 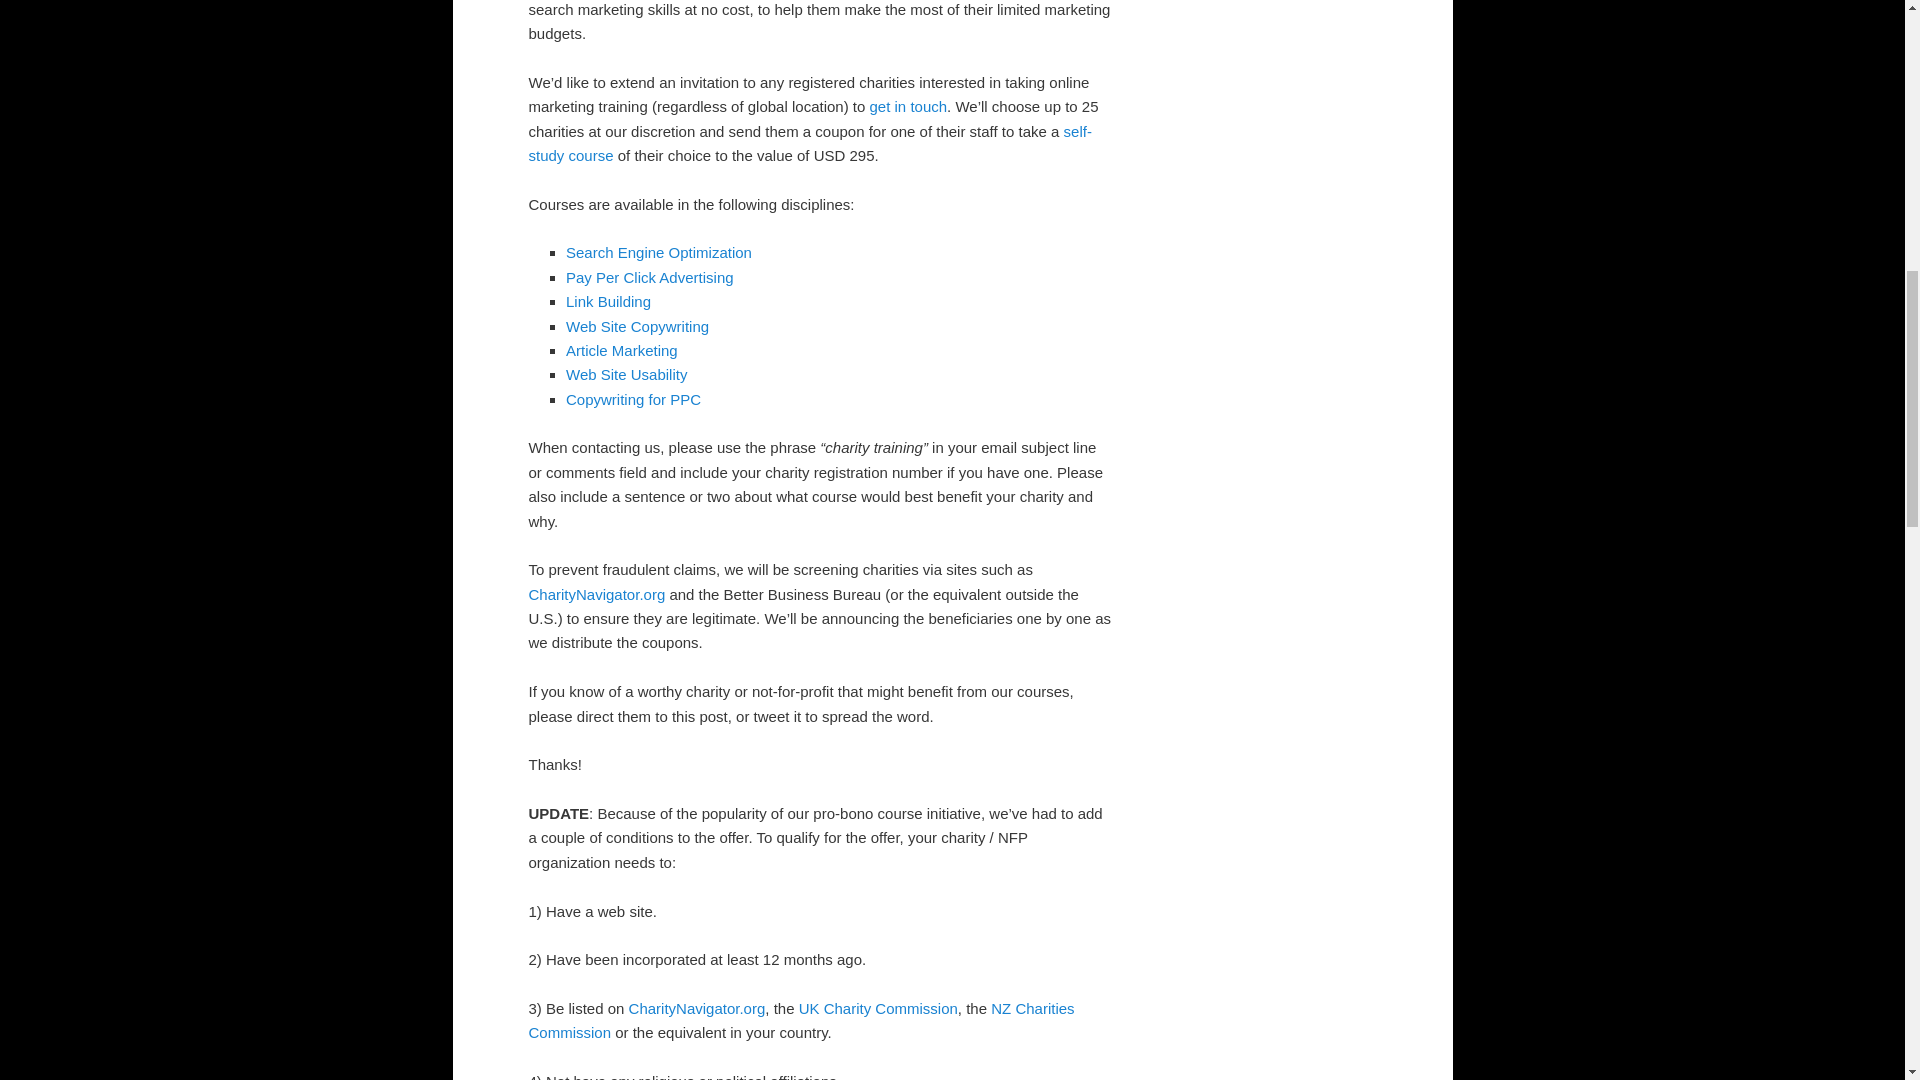 I want to click on Article Marketing course, so click(x=622, y=350).